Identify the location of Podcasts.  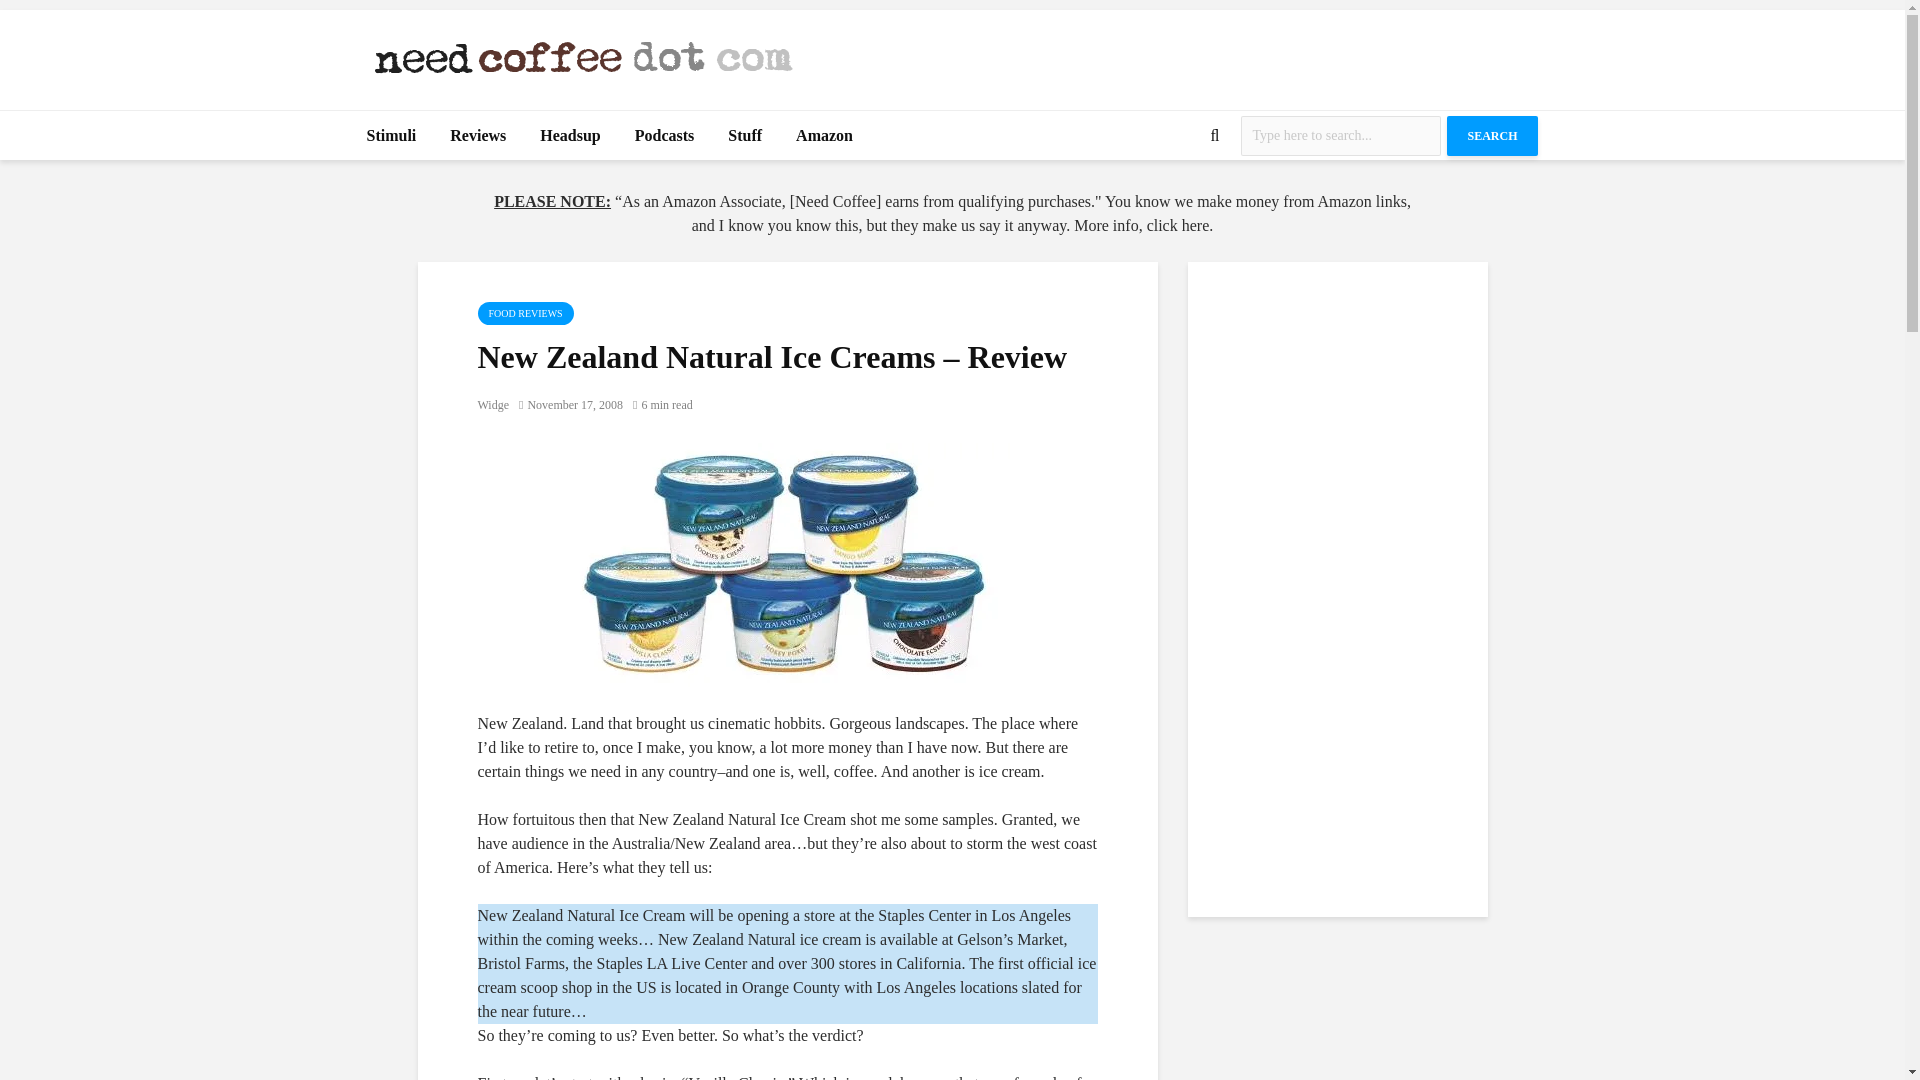
(665, 136).